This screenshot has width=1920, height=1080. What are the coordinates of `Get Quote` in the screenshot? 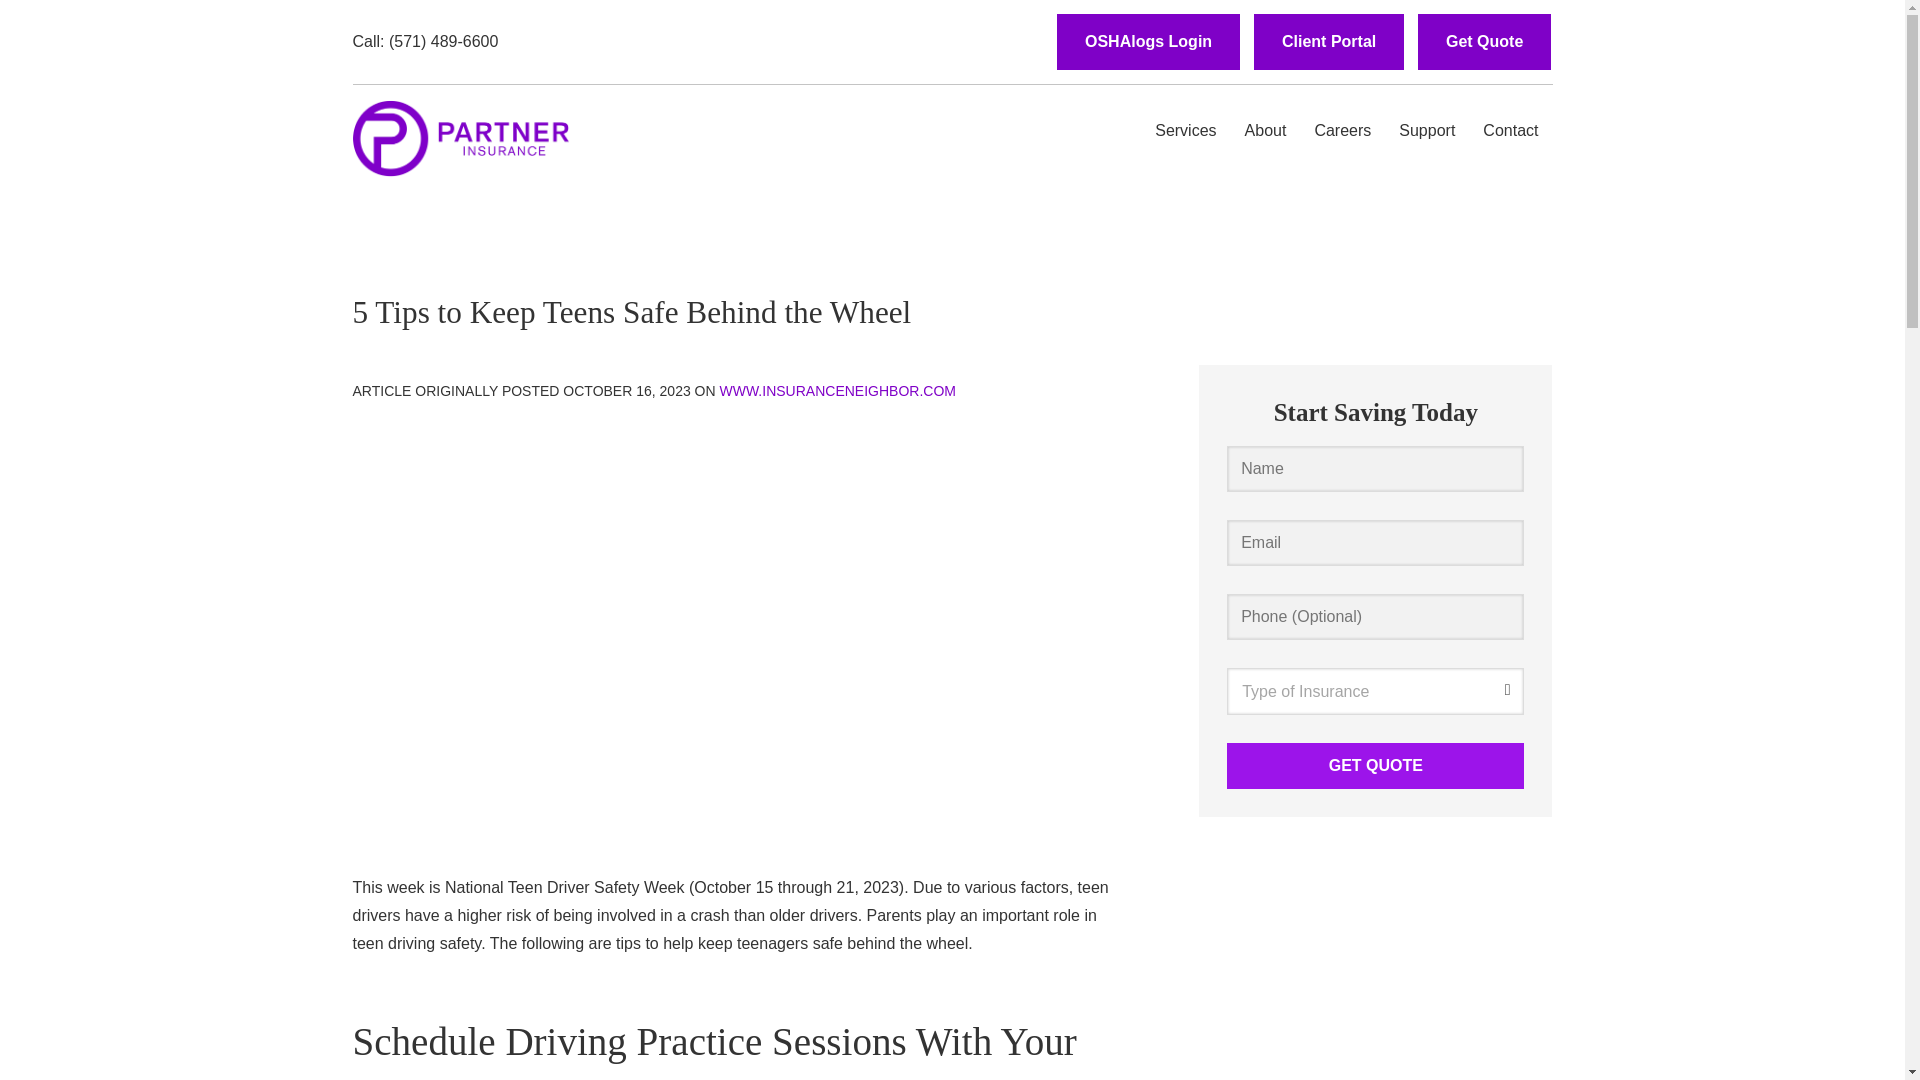 It's located at (1484, 42).